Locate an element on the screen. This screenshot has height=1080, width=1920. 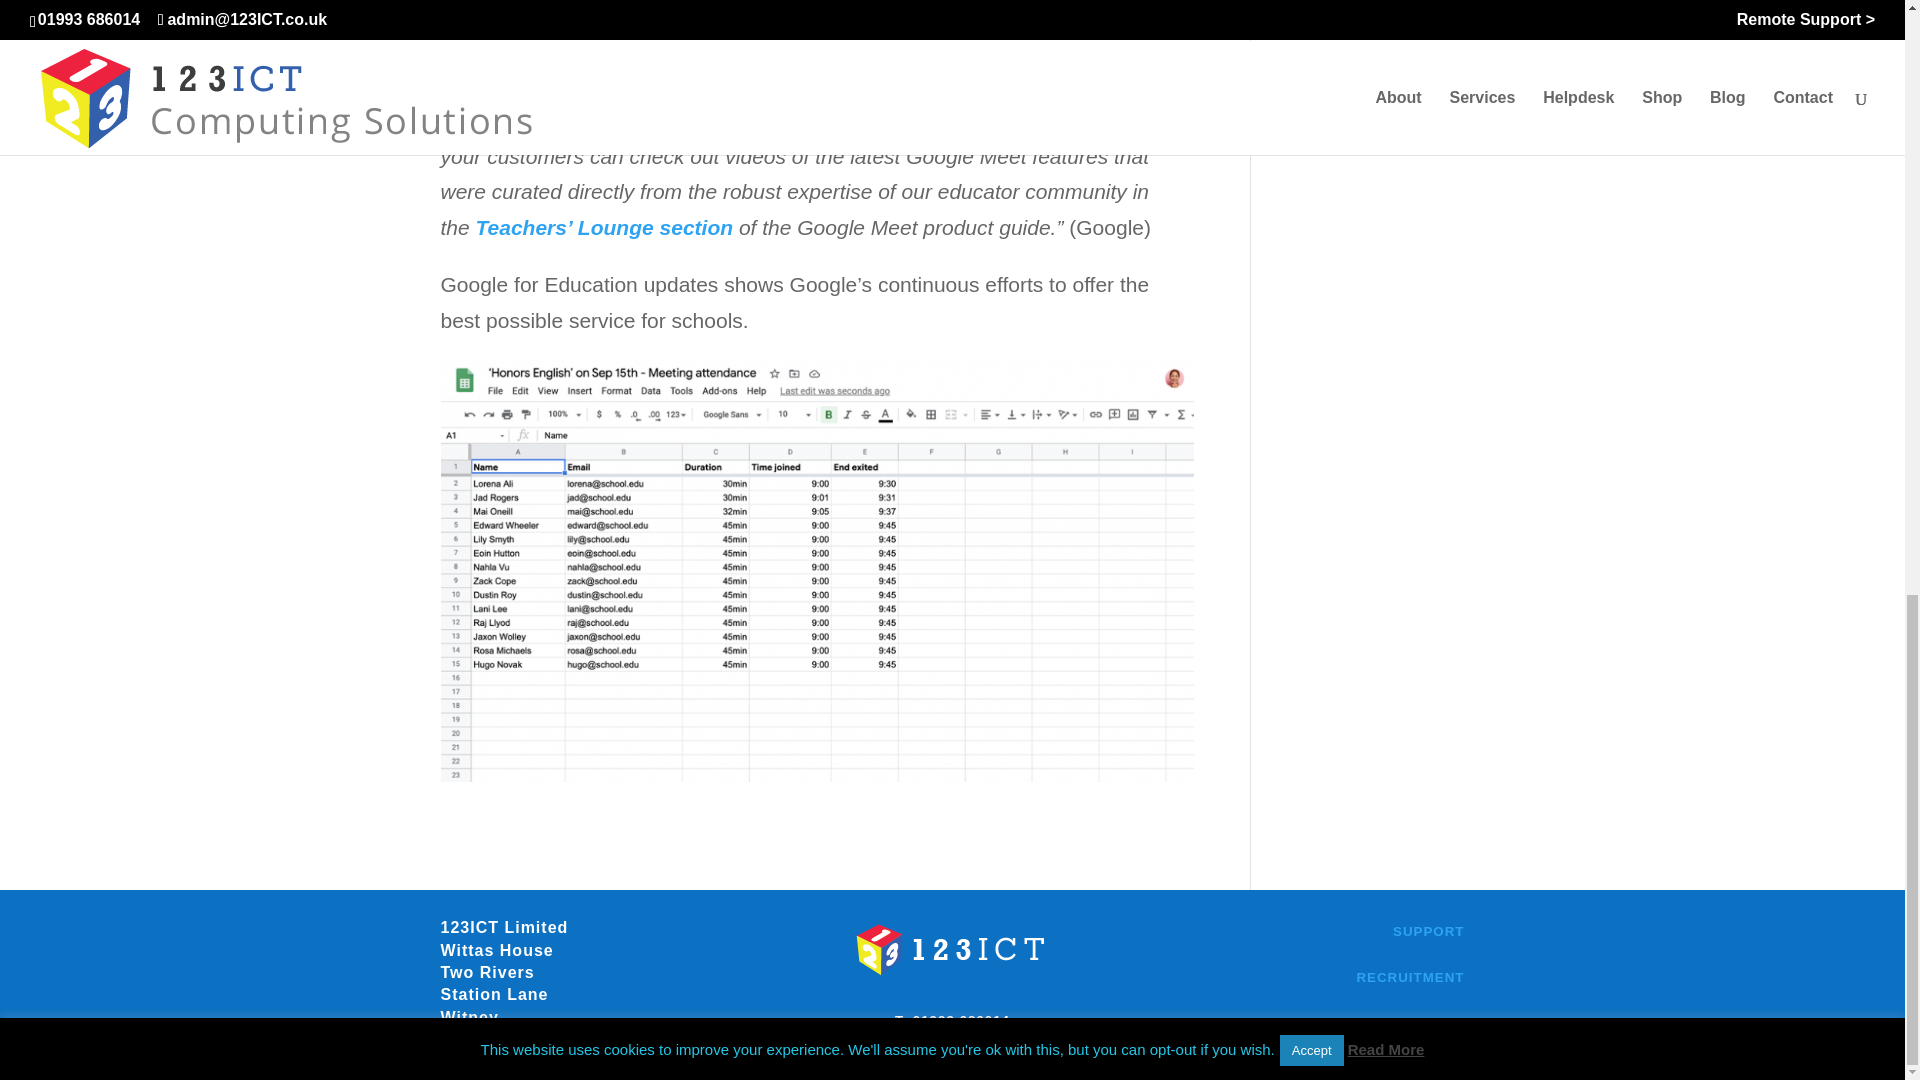
Teacher Center product guides is located at coordinates (642, 84).